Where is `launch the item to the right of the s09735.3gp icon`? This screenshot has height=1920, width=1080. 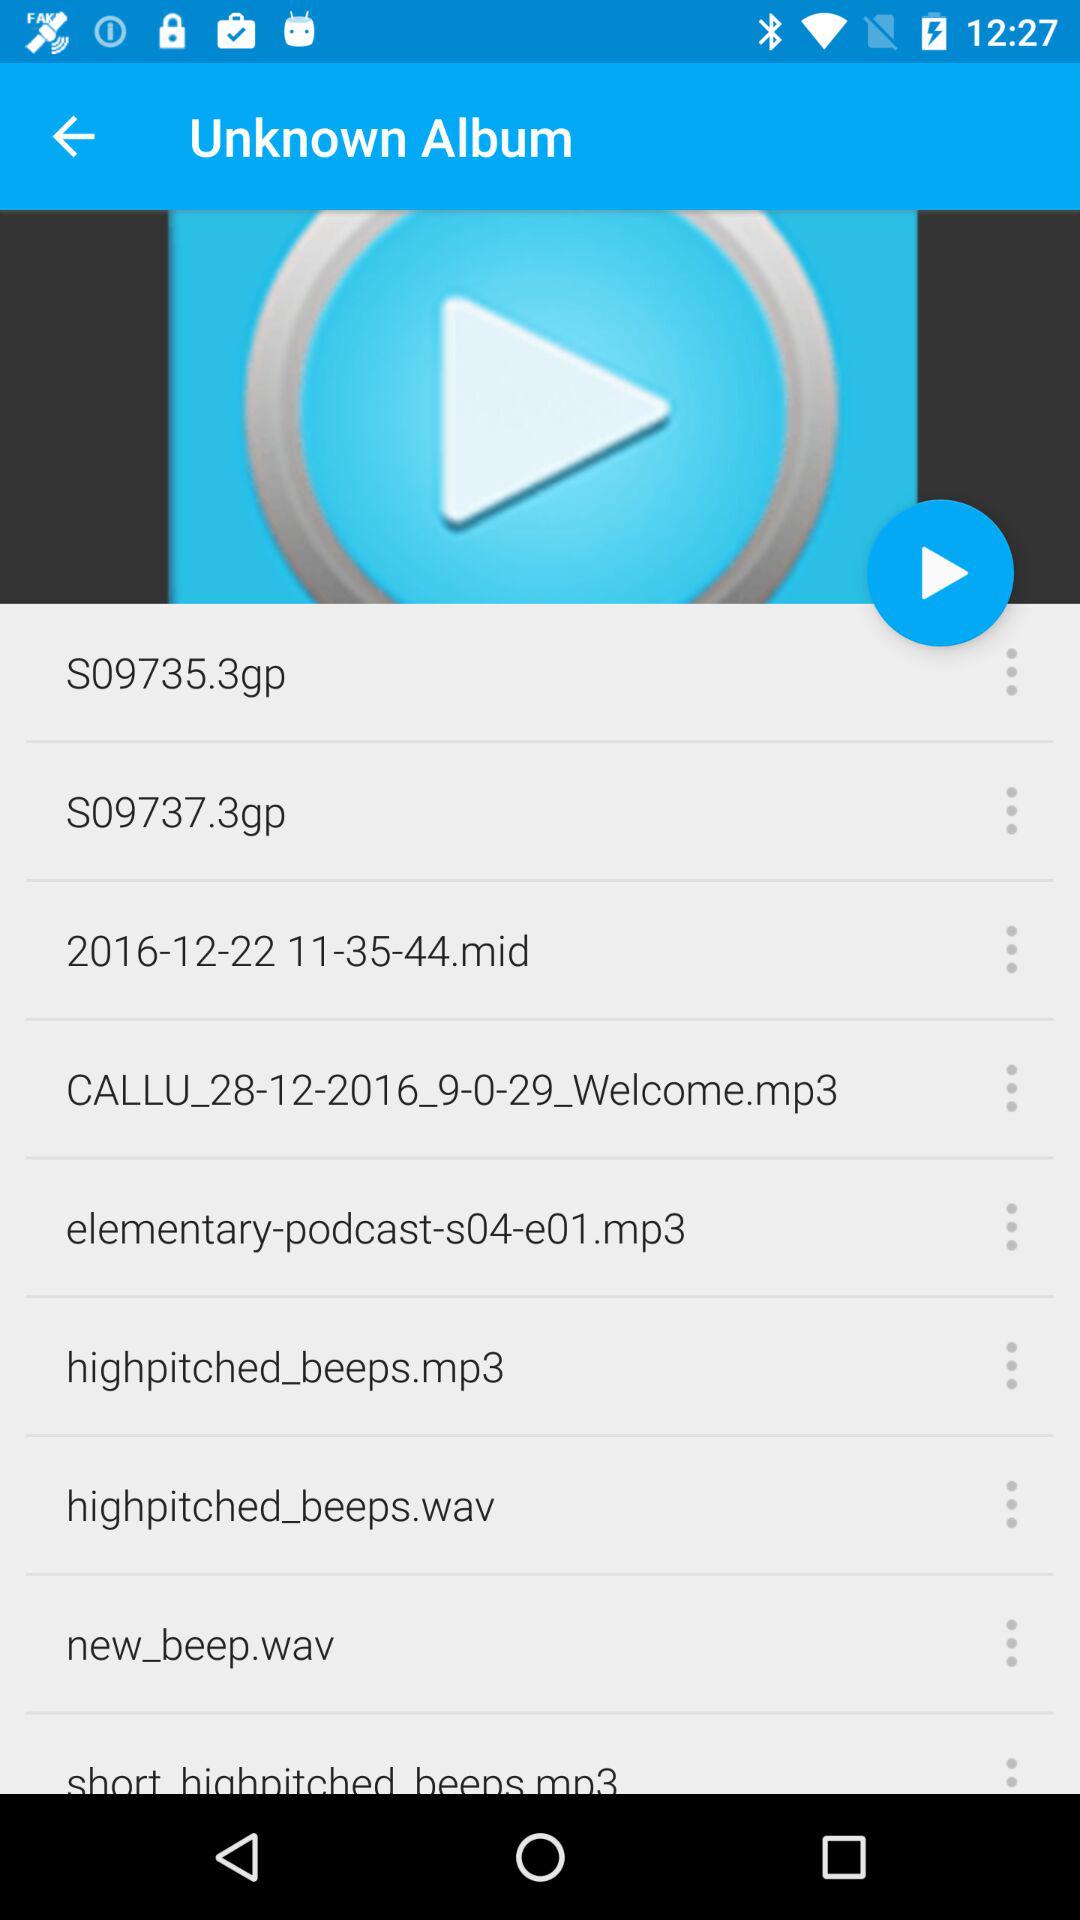
launch the item to the right of the s09735.3gp icon is located at coordinates (940, 572).